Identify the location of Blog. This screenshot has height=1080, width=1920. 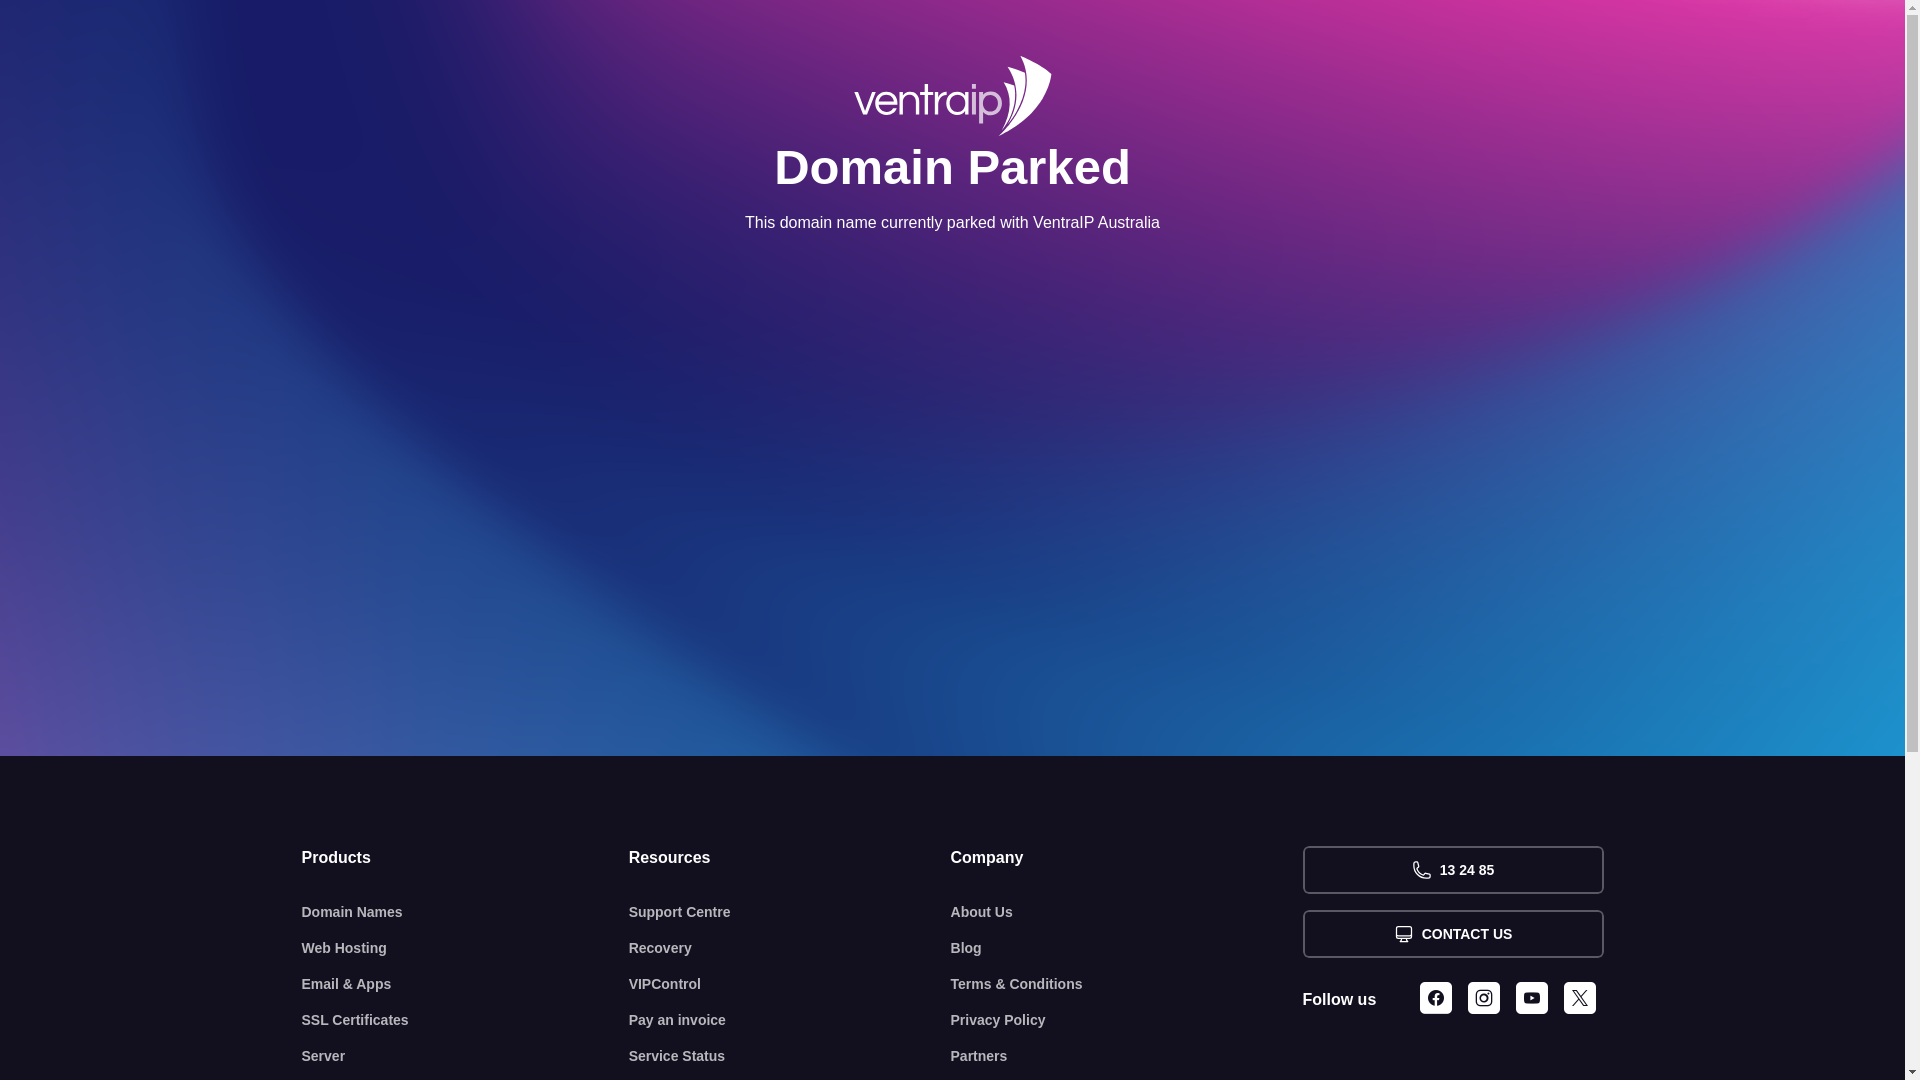
(1127, 948).